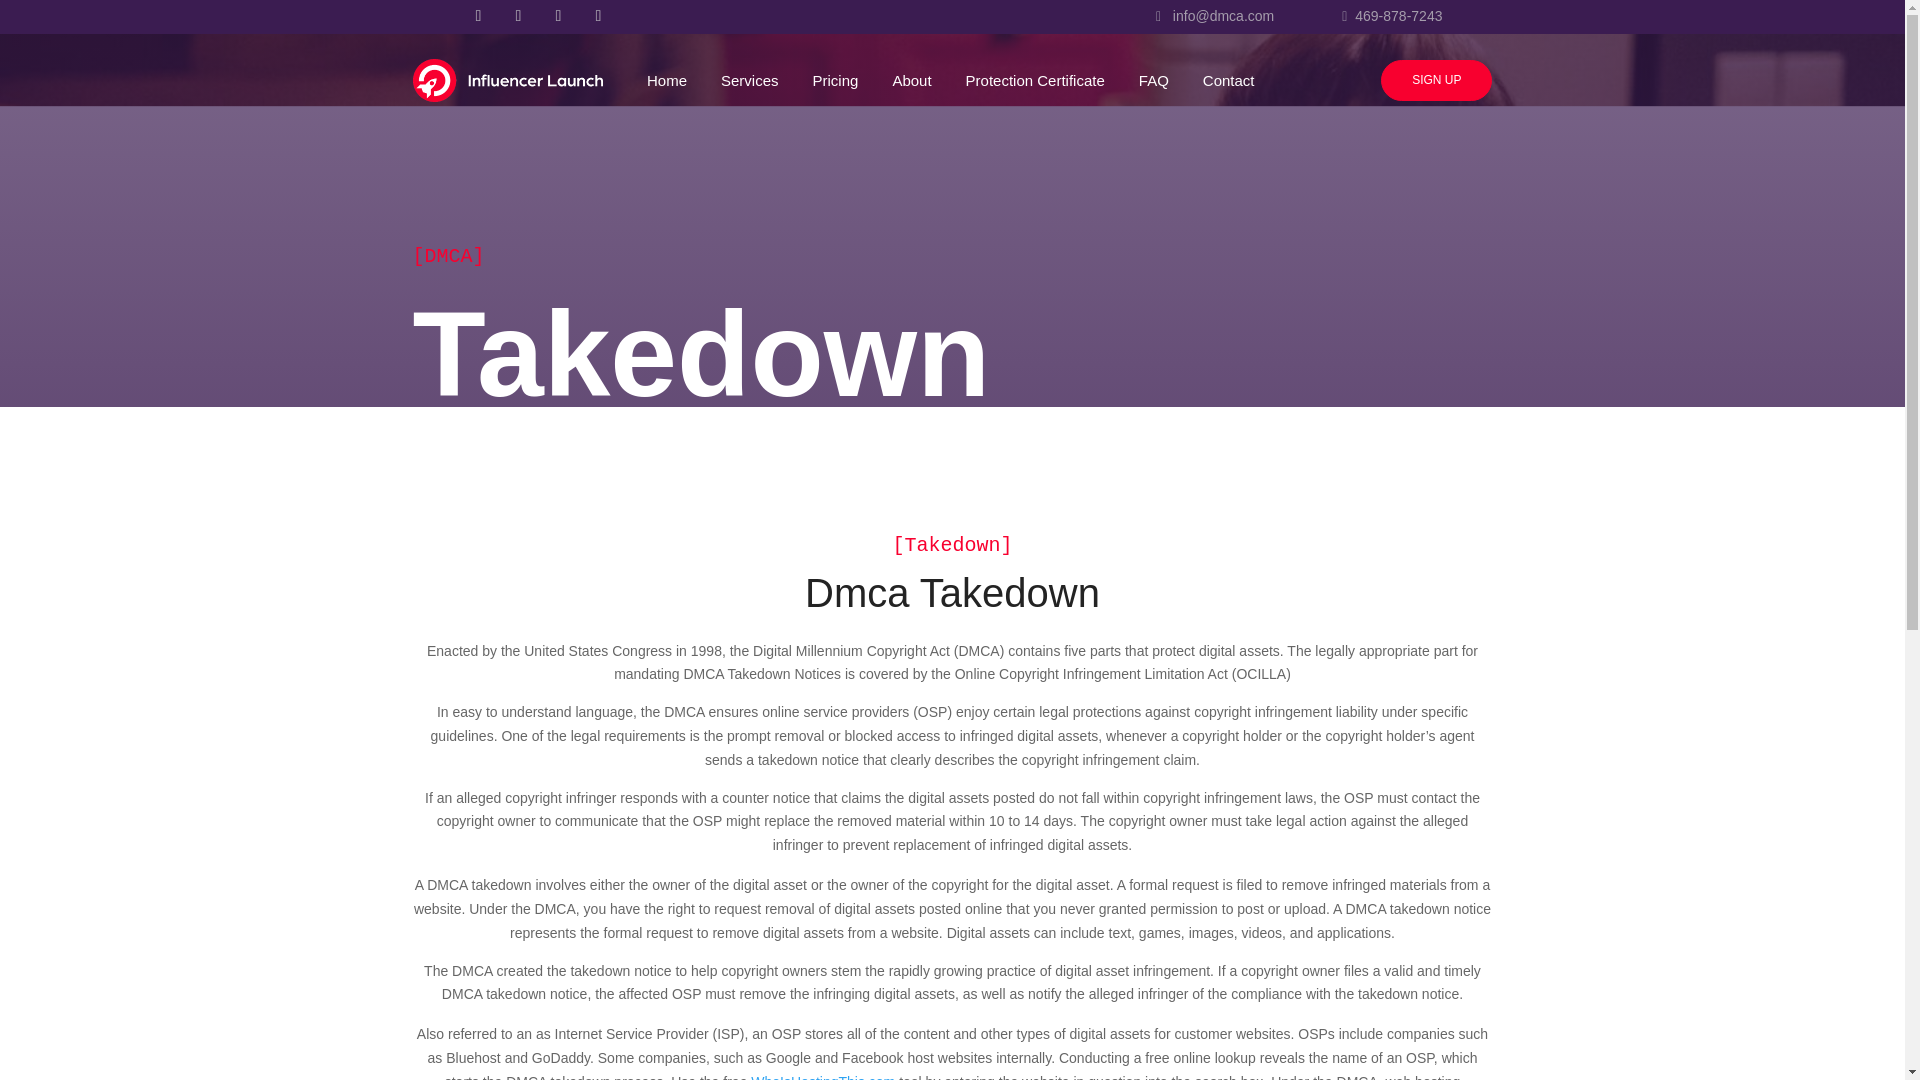 The width and height of the screenshot is (1920, 1080). What do you see at coordinates (1222, 85) in the screenshot?
I see `Contact` at bounding box center [1222, 85].